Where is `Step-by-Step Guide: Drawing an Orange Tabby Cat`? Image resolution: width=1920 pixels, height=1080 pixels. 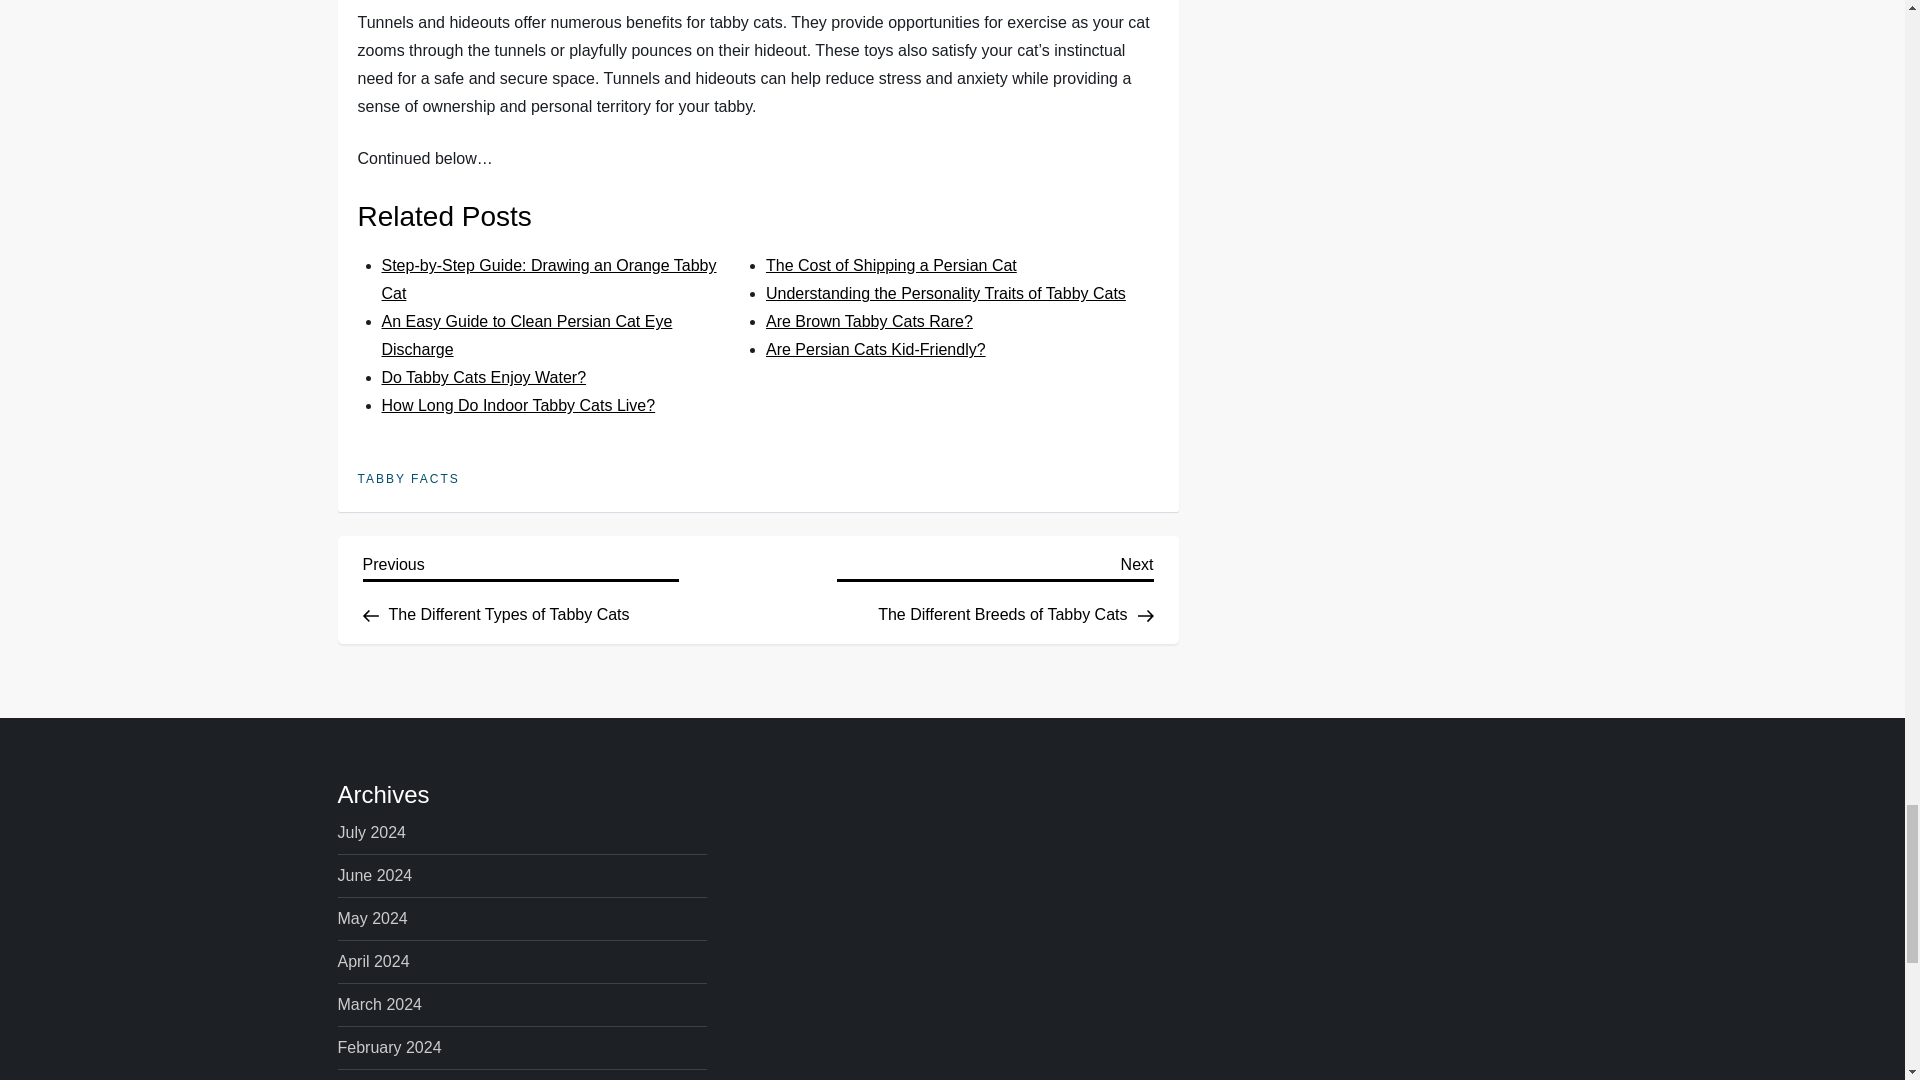 Step-by-Step Guide: Drawing an Orange Tabby Cat is located at coordinates (995, 586).